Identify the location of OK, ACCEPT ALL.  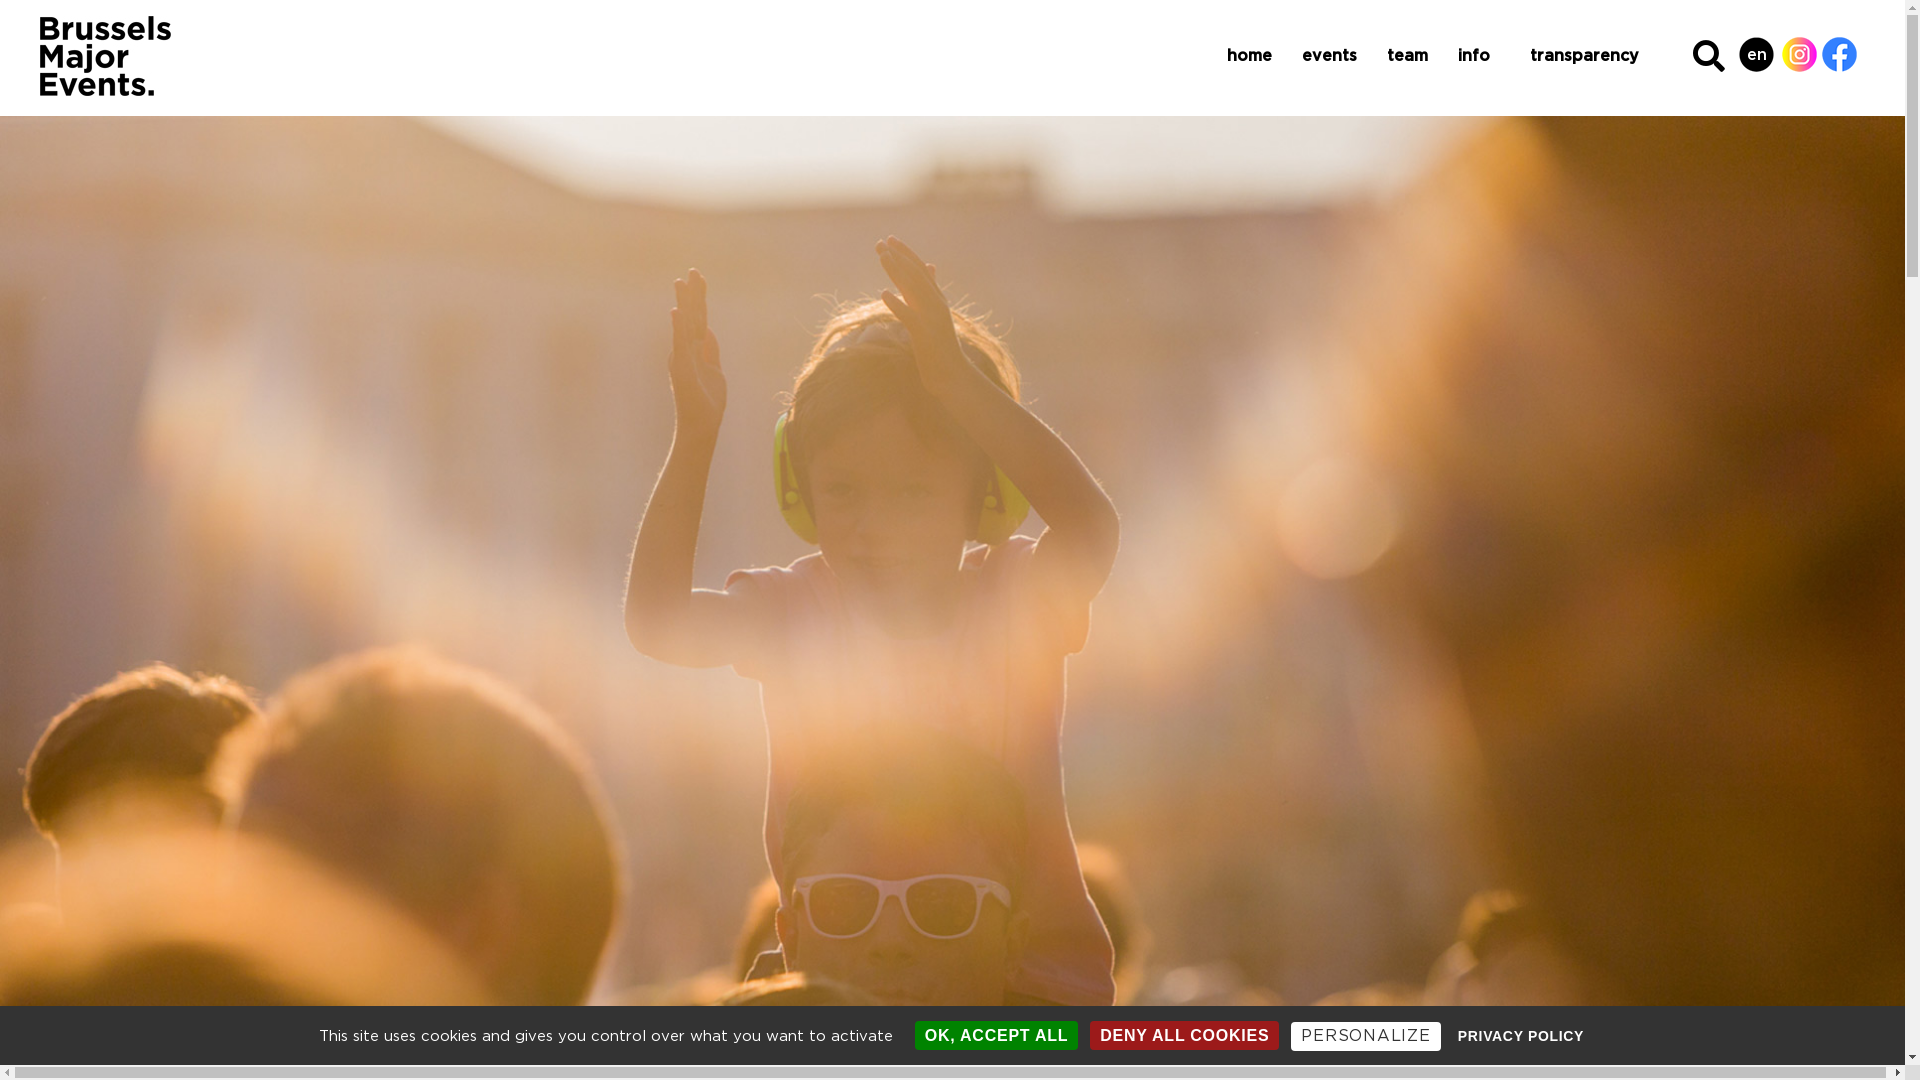
(997, 1036).